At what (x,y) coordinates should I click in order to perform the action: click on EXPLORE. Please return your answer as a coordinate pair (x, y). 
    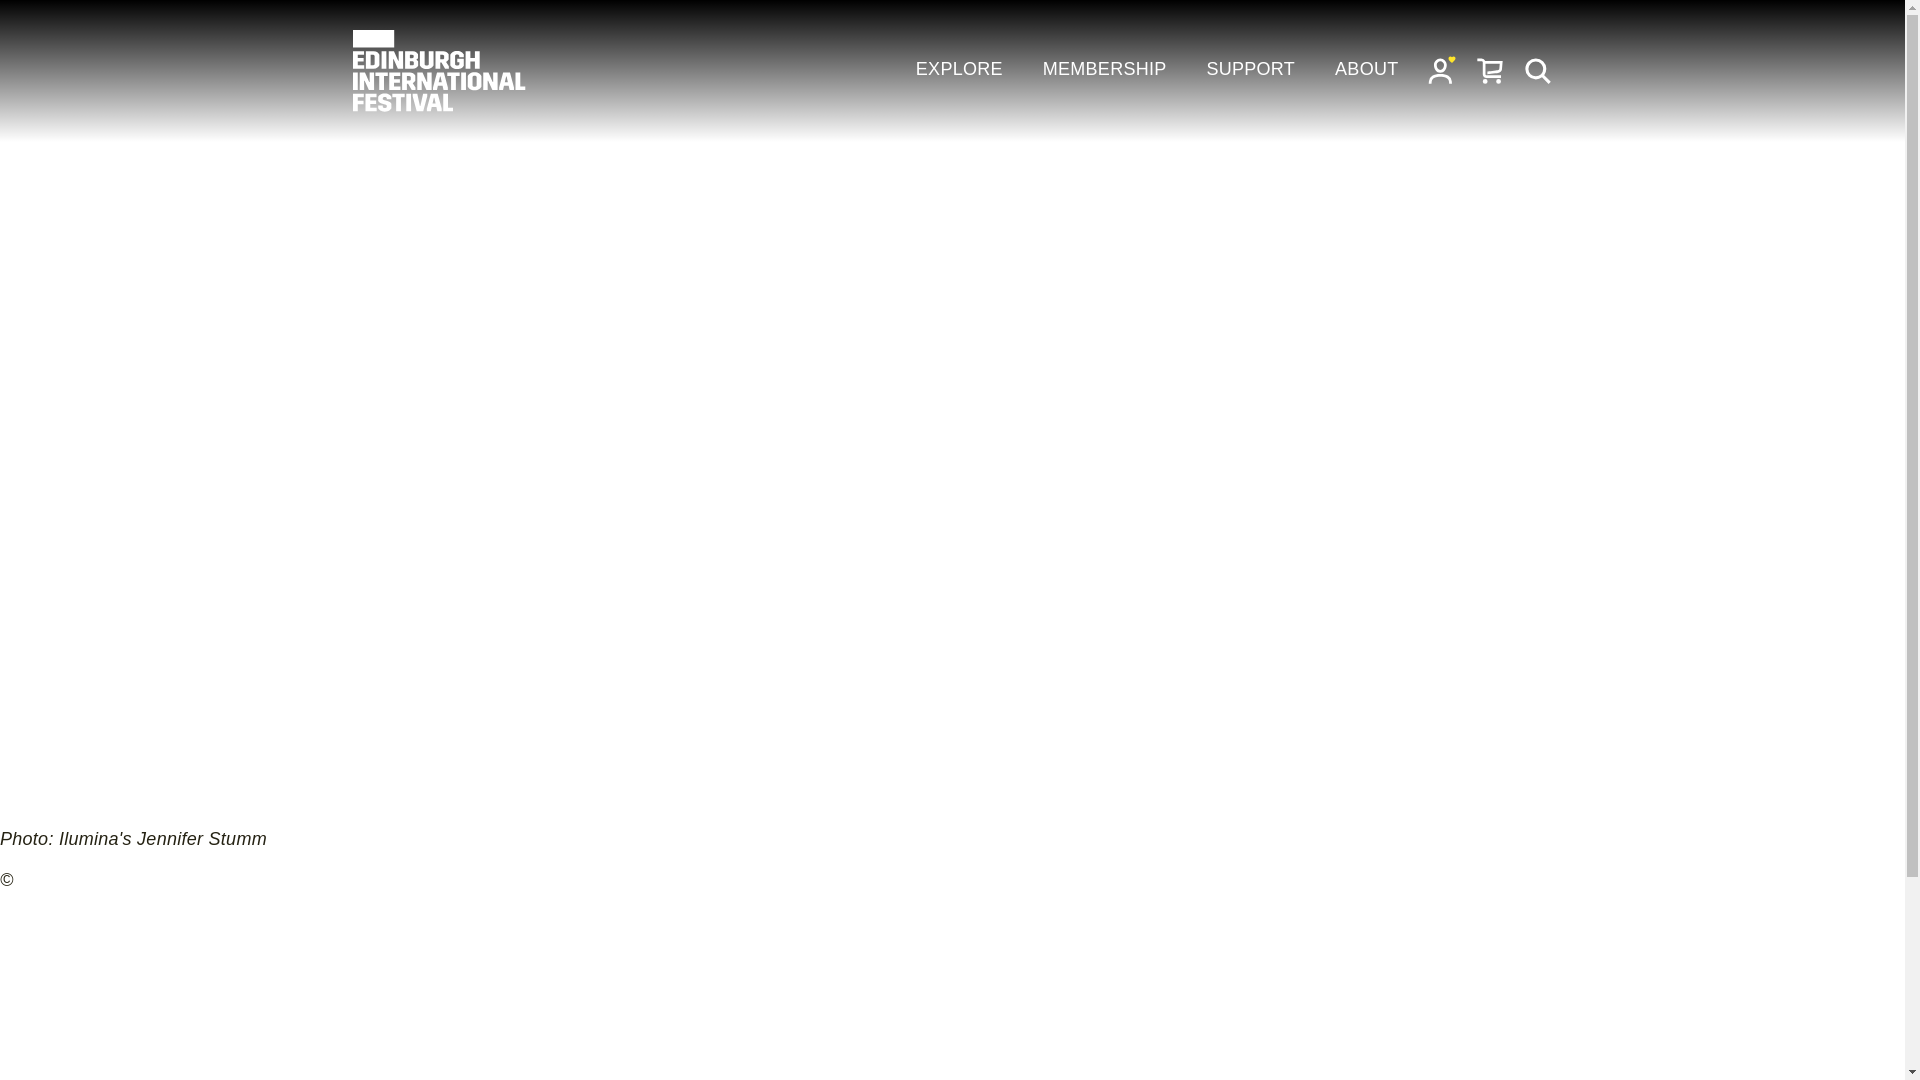
    Looking at the image, I should click on (958, 70).